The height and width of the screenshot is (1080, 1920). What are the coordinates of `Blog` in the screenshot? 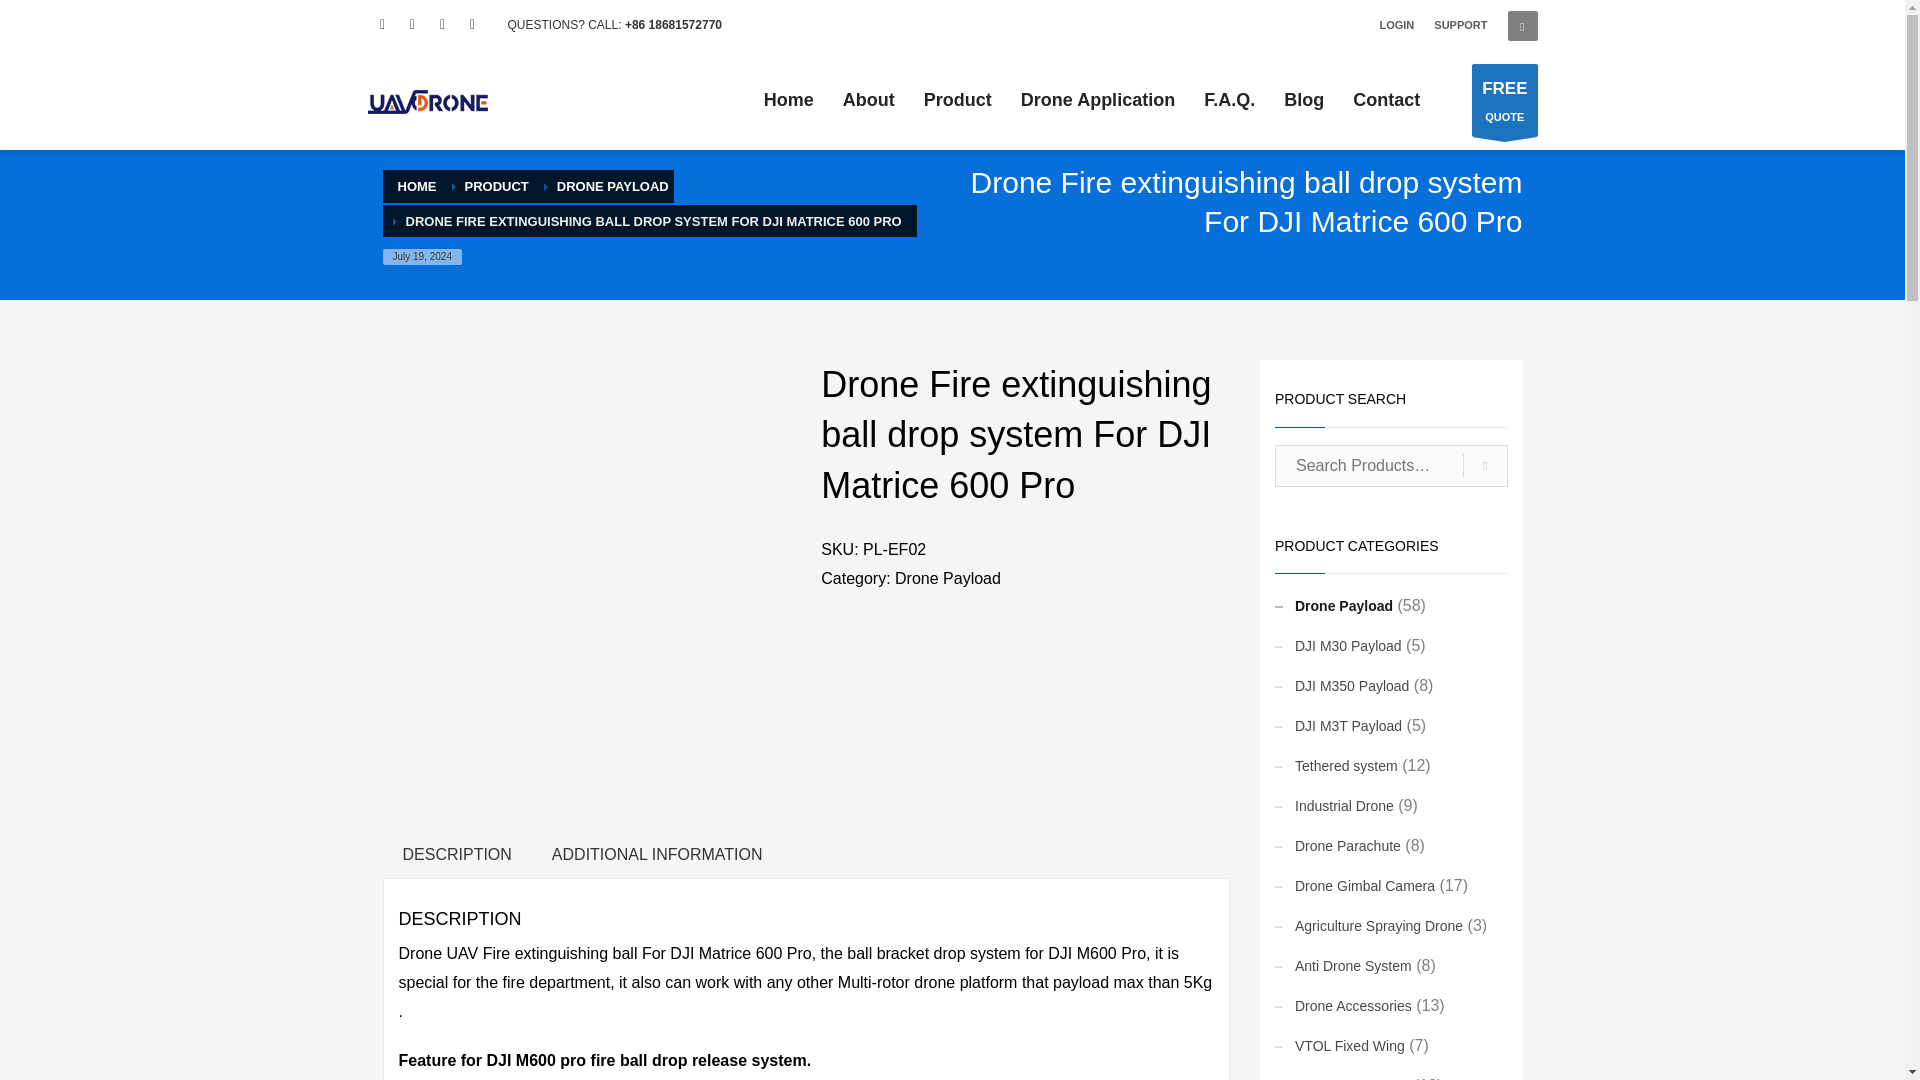 It's located at (1396, 24).